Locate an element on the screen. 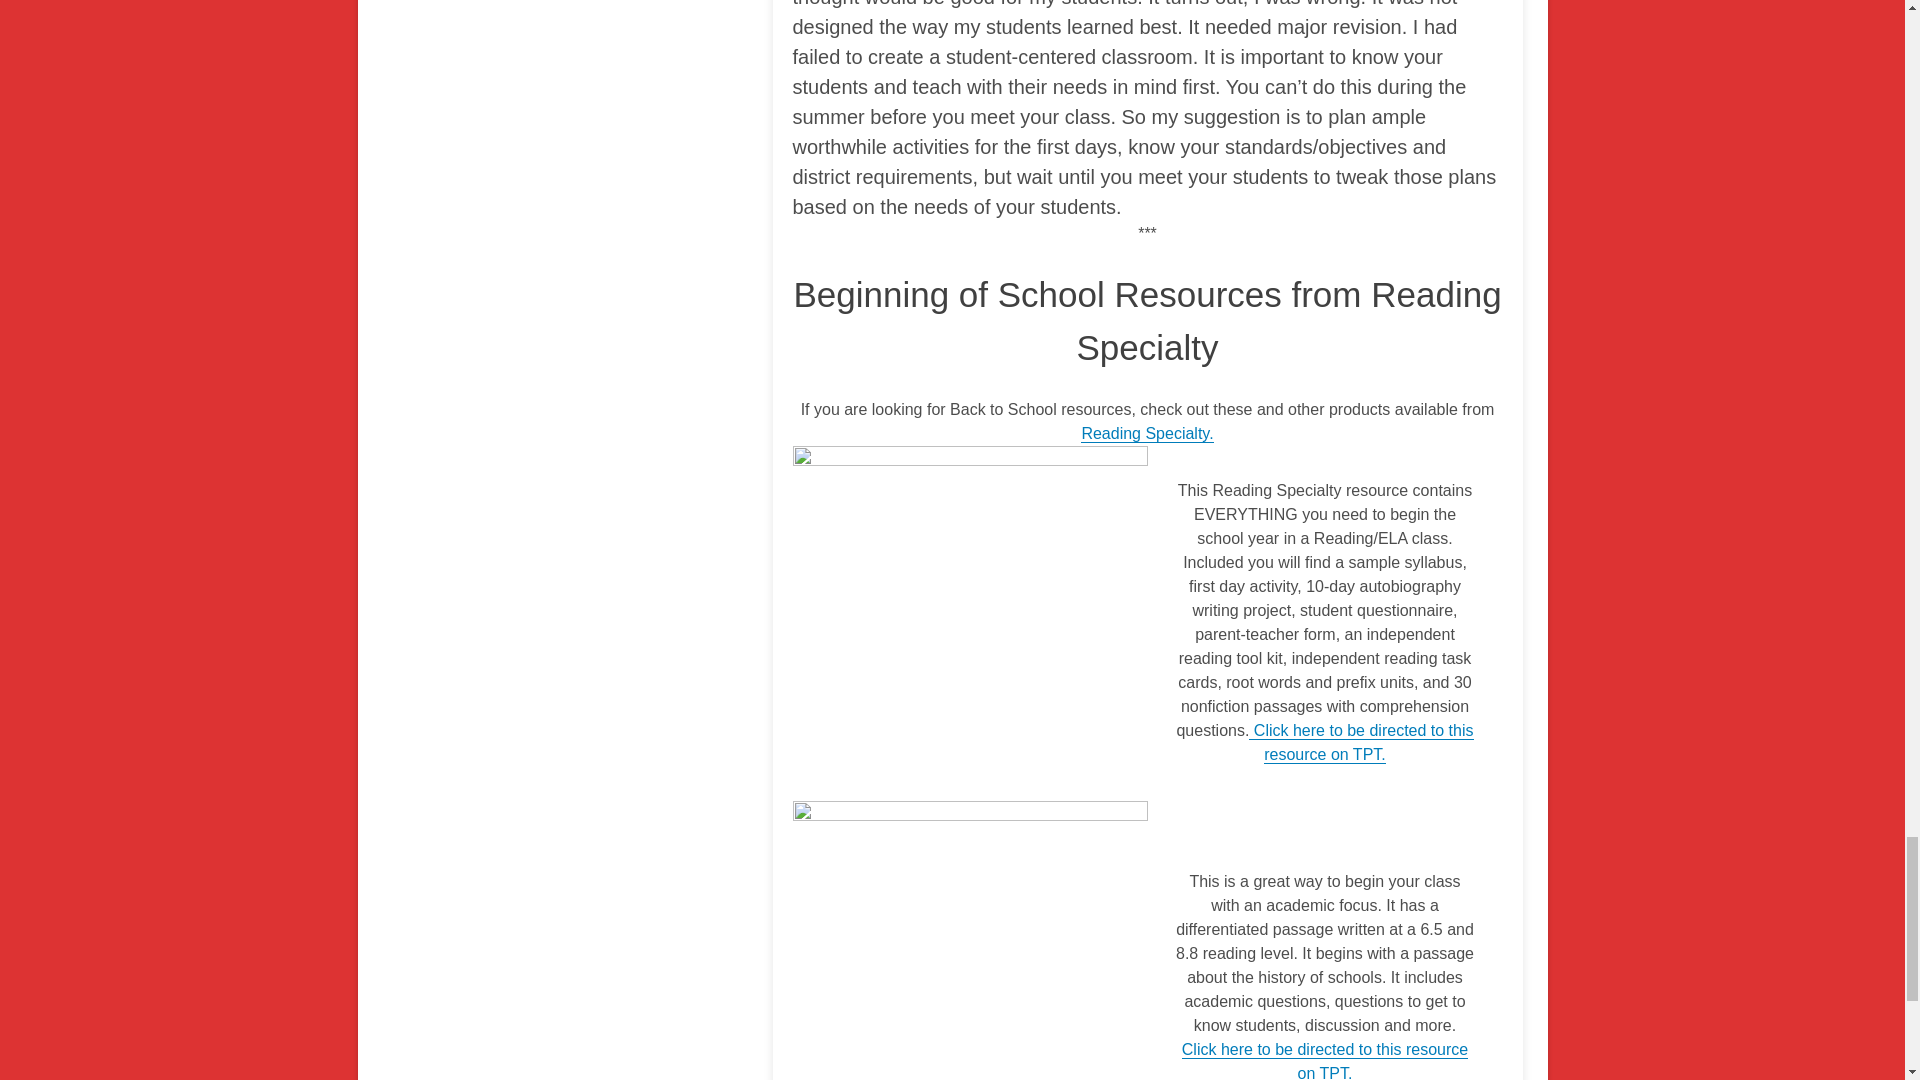  Reading Specialty. is located at coordinates (1146, 434).